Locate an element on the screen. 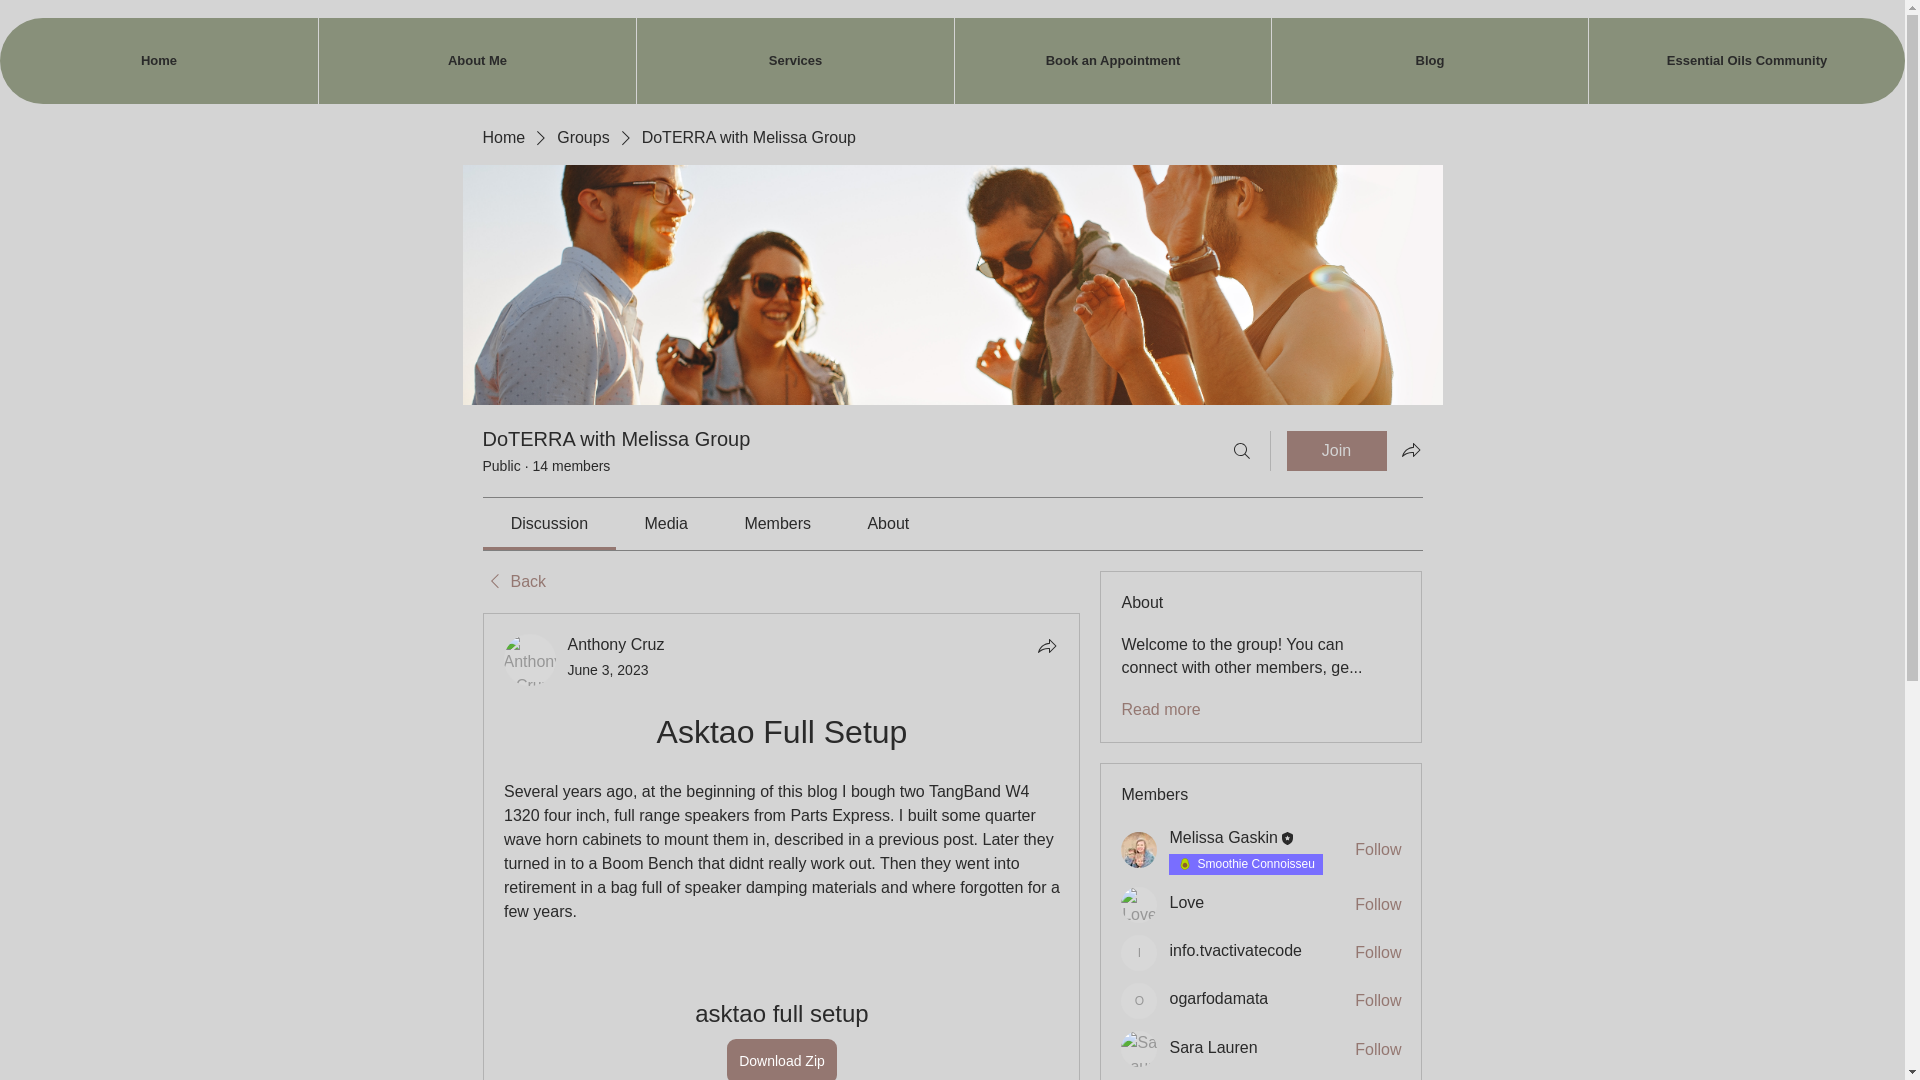  info.tvactivatecode is located at coordinates (1139, 952).